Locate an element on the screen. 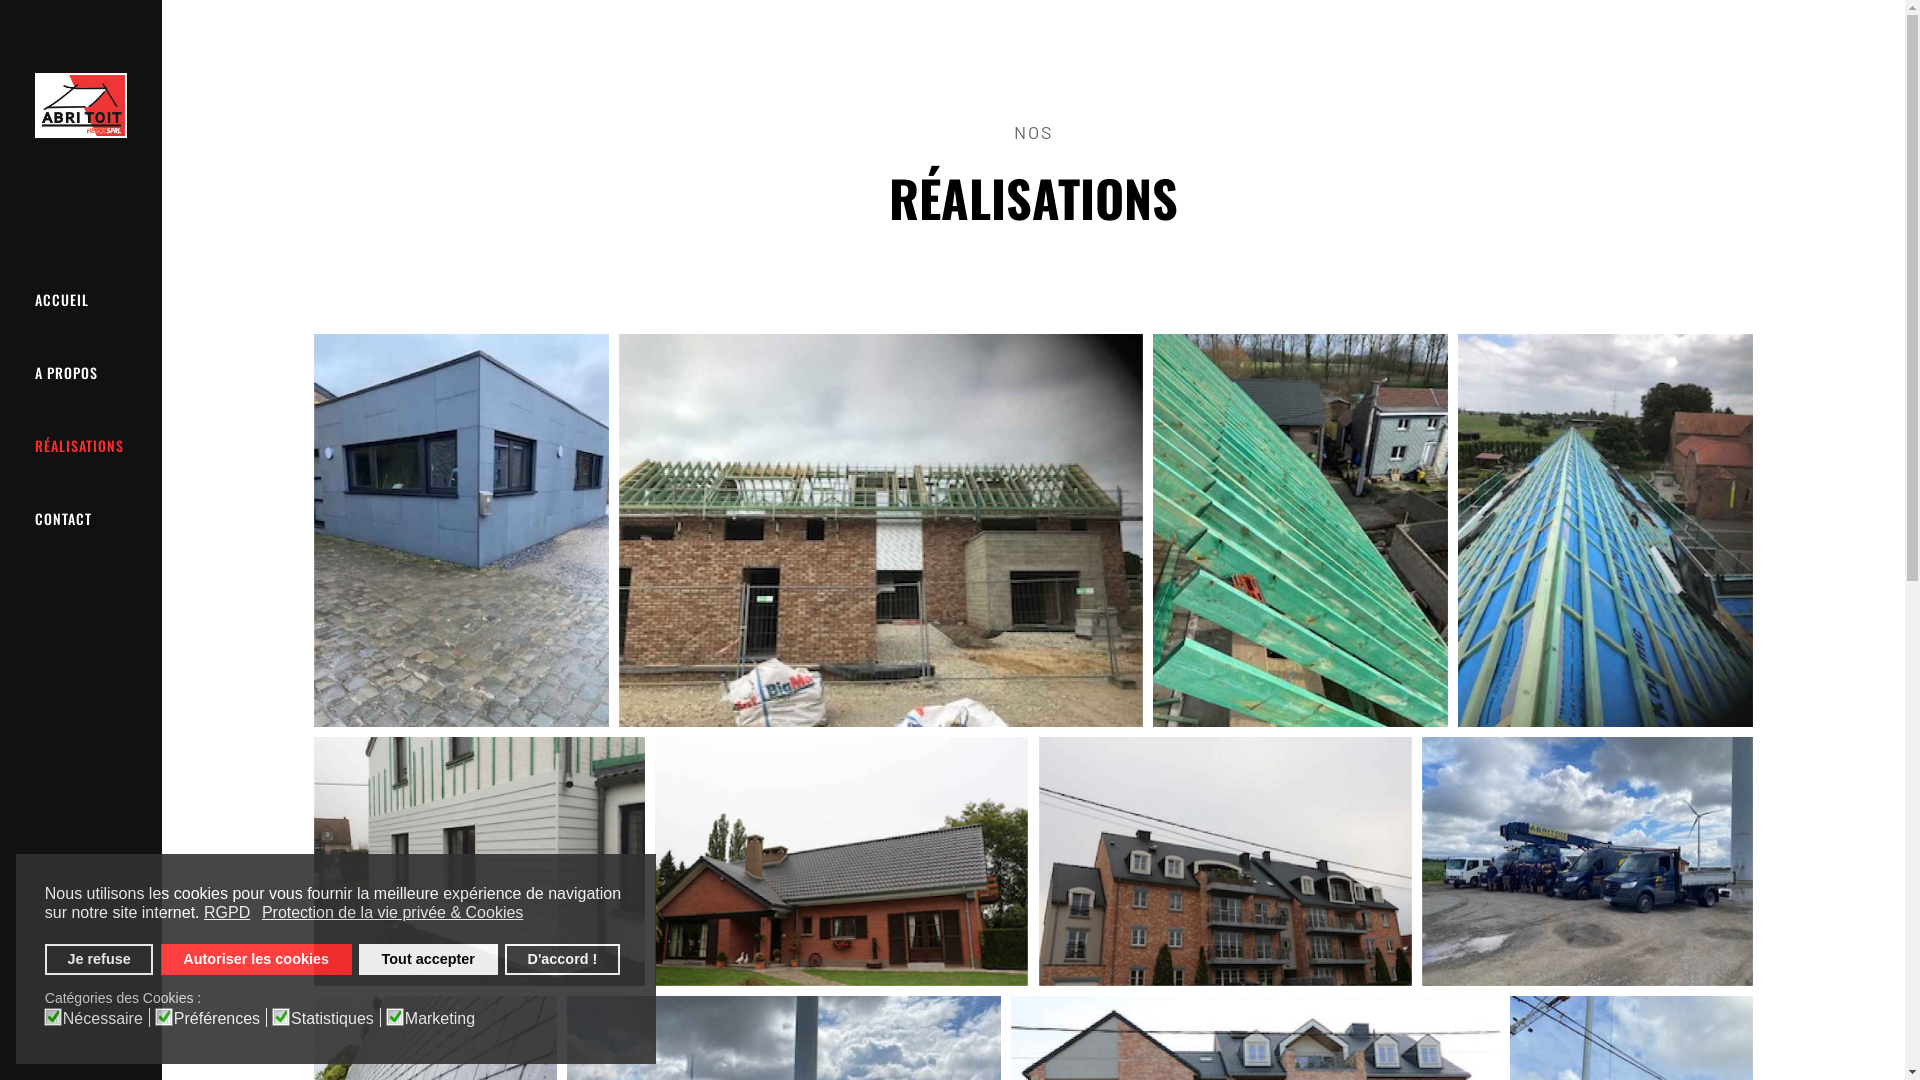  RGPD is located at coordinates (228, 913).